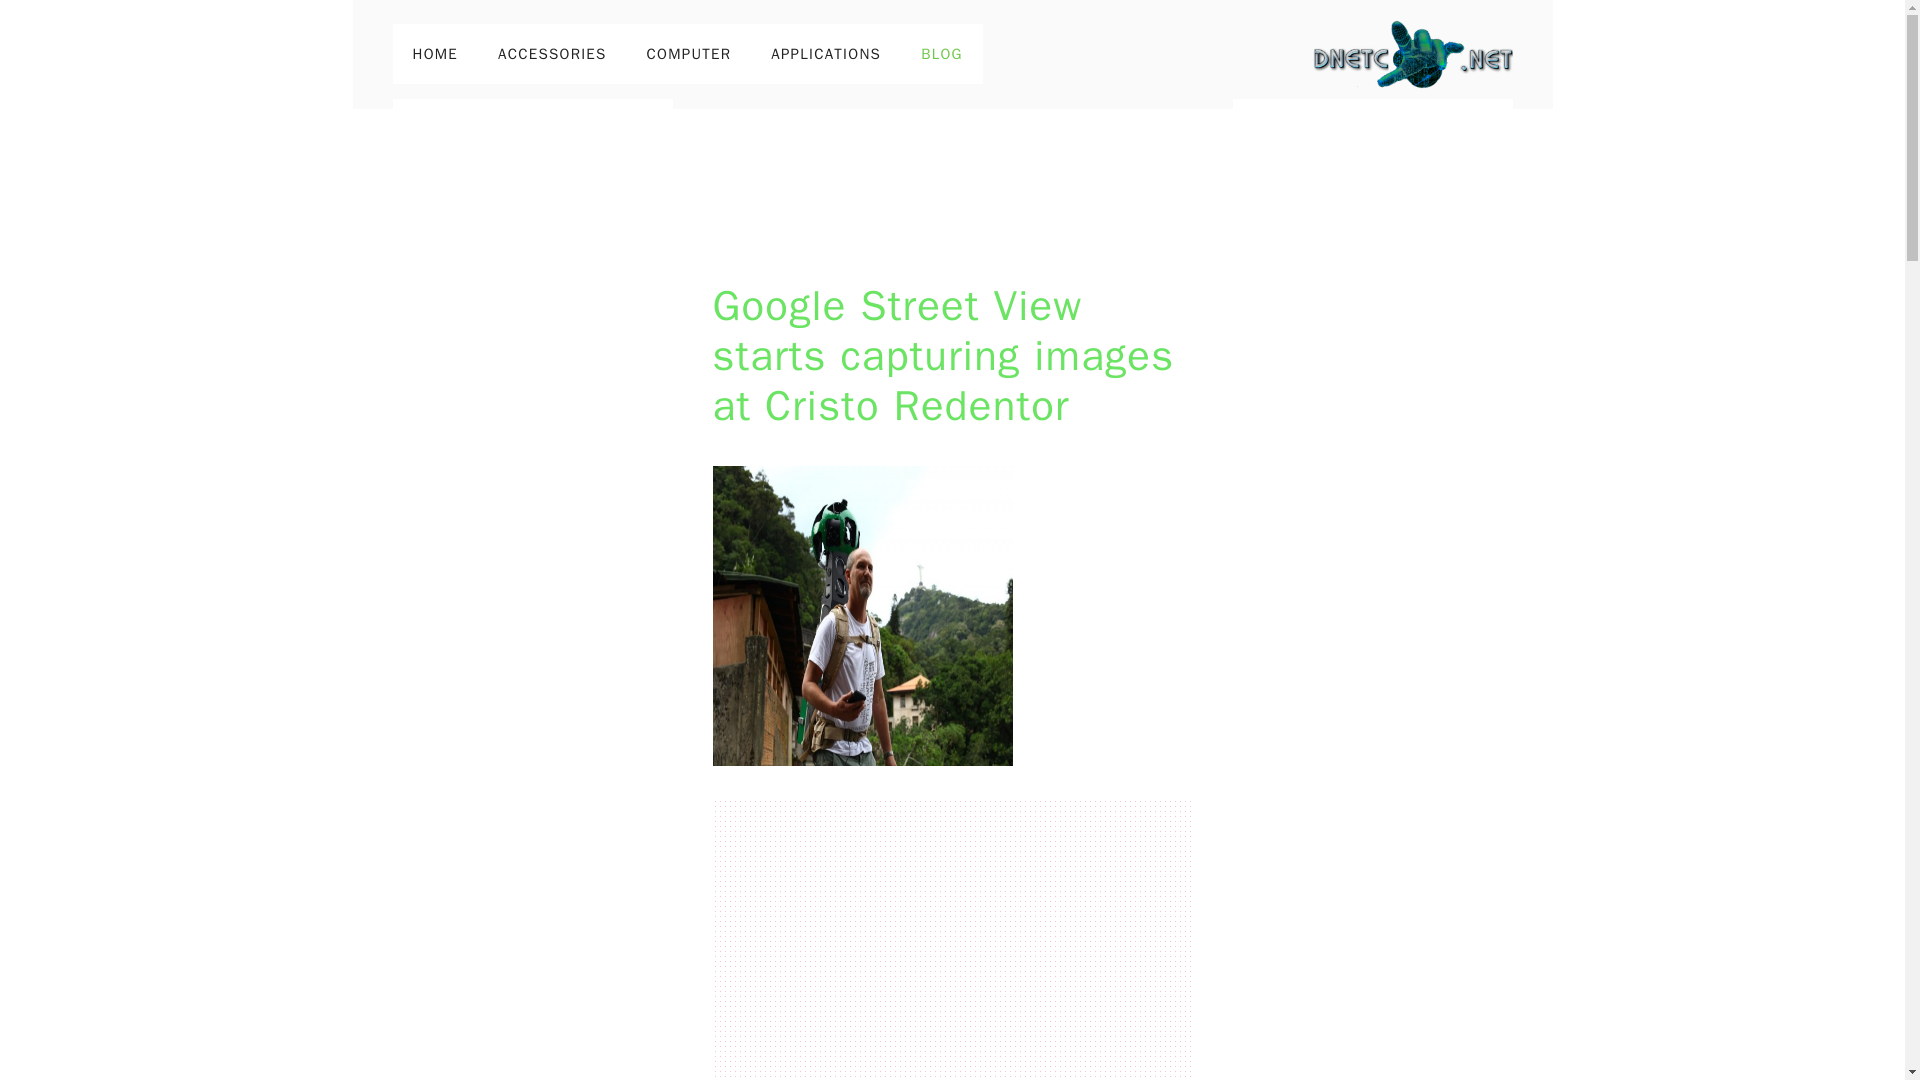  I want to click on ACCESSORIES, so click(552, 54).